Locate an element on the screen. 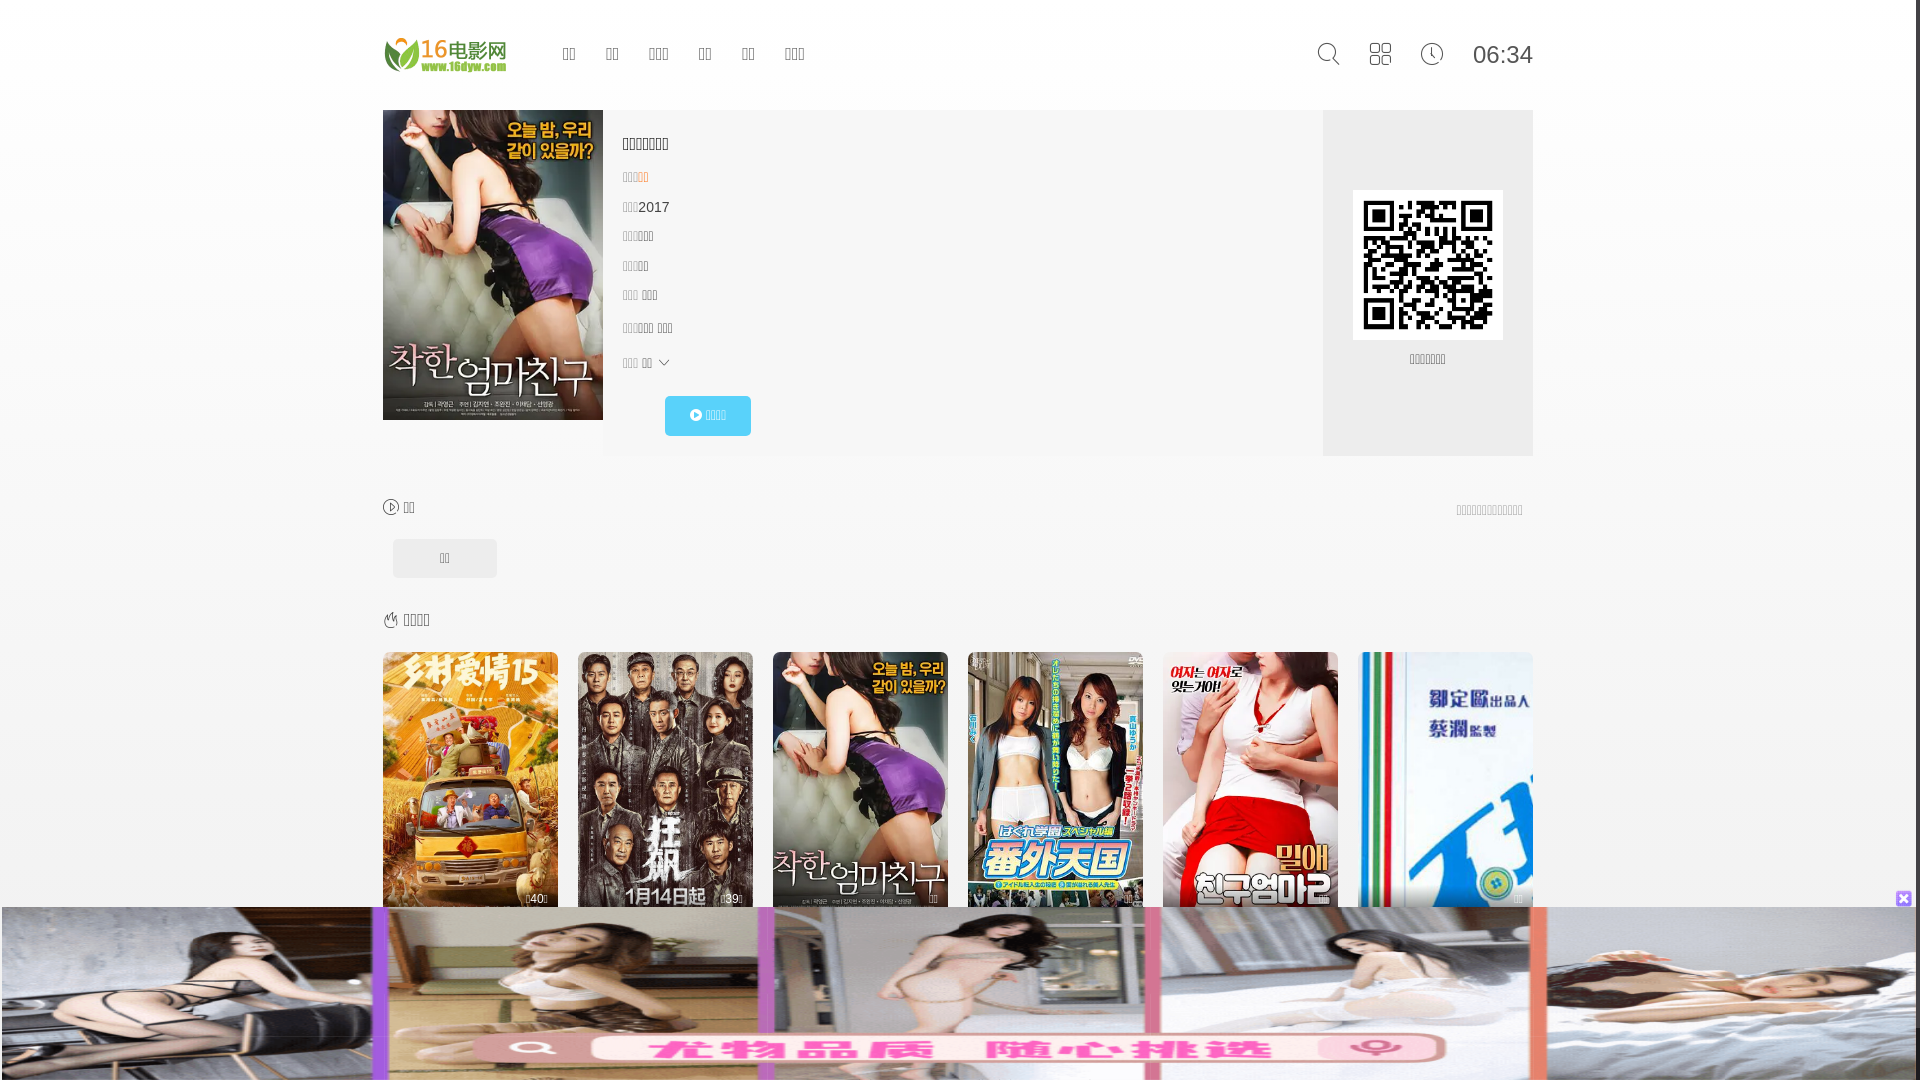  2017 is located at coordinates (654, 207).